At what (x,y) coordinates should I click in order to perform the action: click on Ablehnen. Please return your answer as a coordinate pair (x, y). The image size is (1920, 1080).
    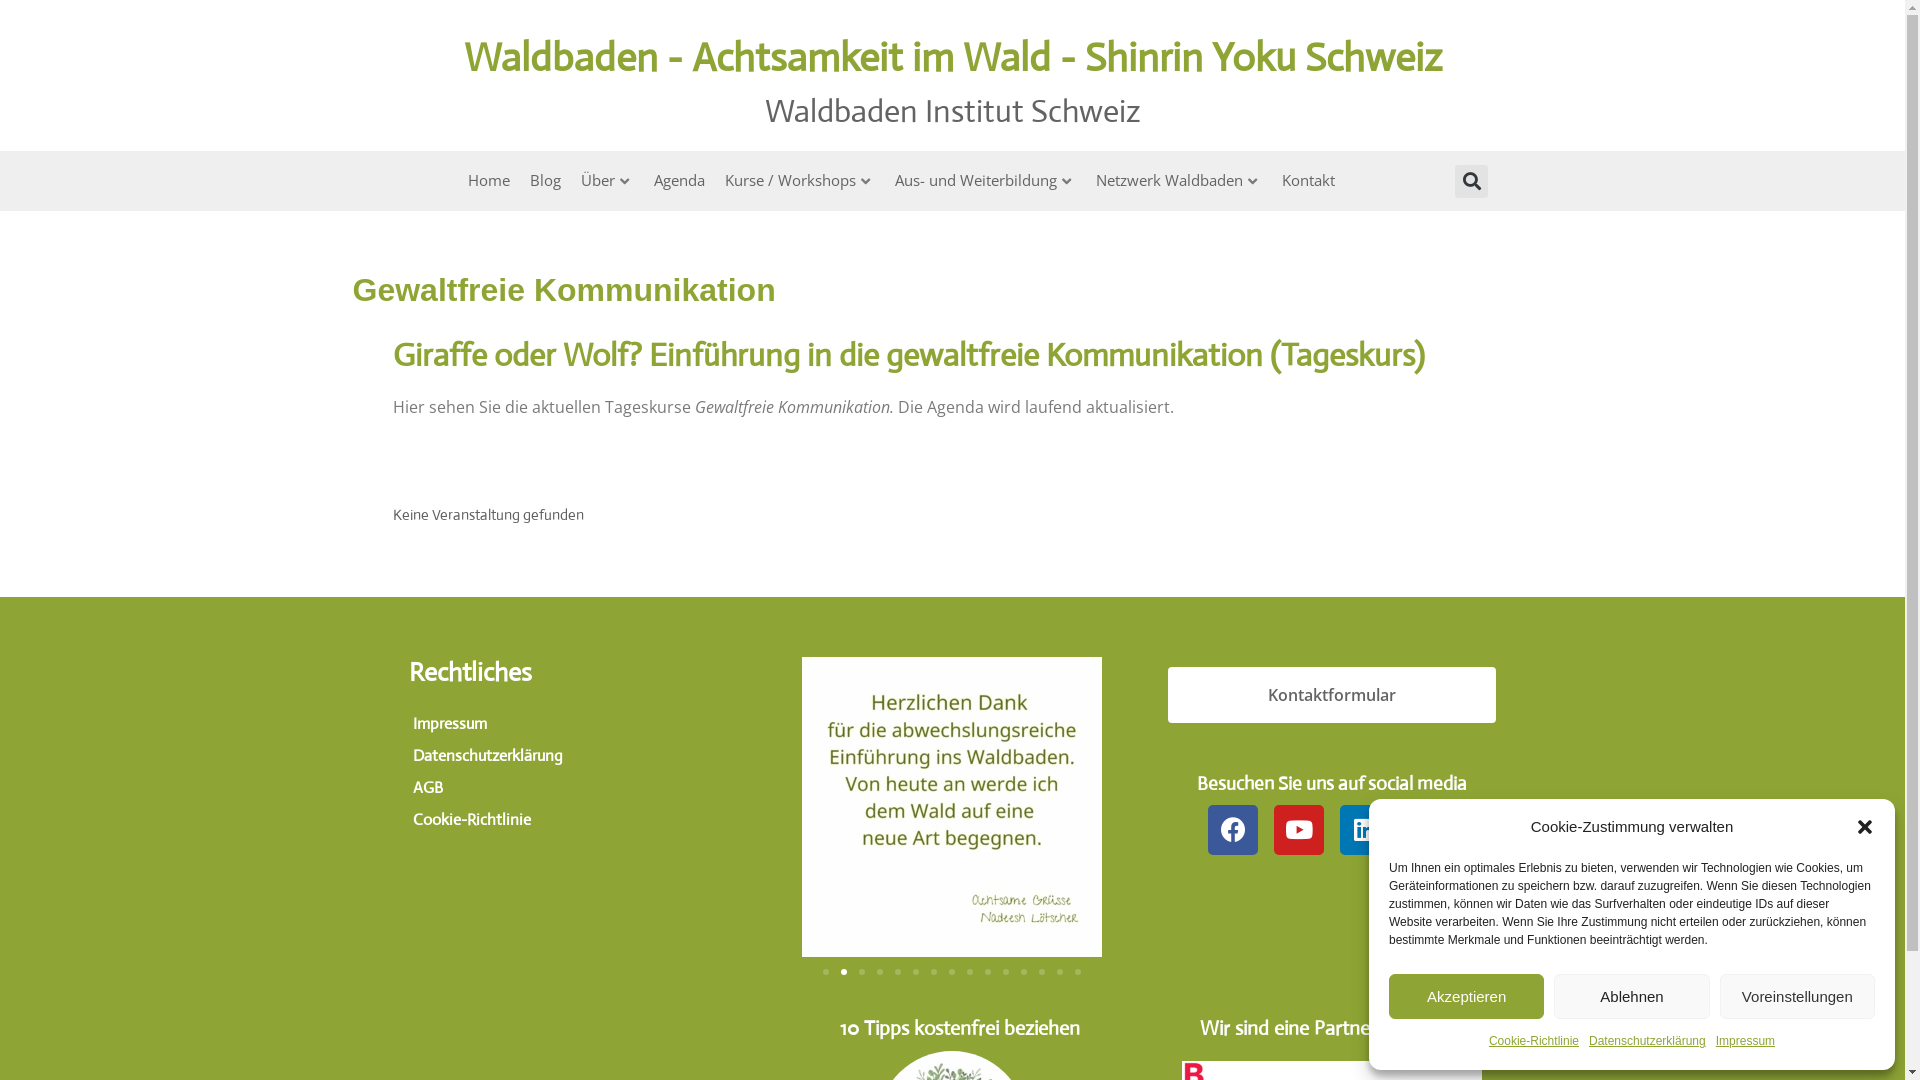
    Looking at the image, I should click on (1632, 996).